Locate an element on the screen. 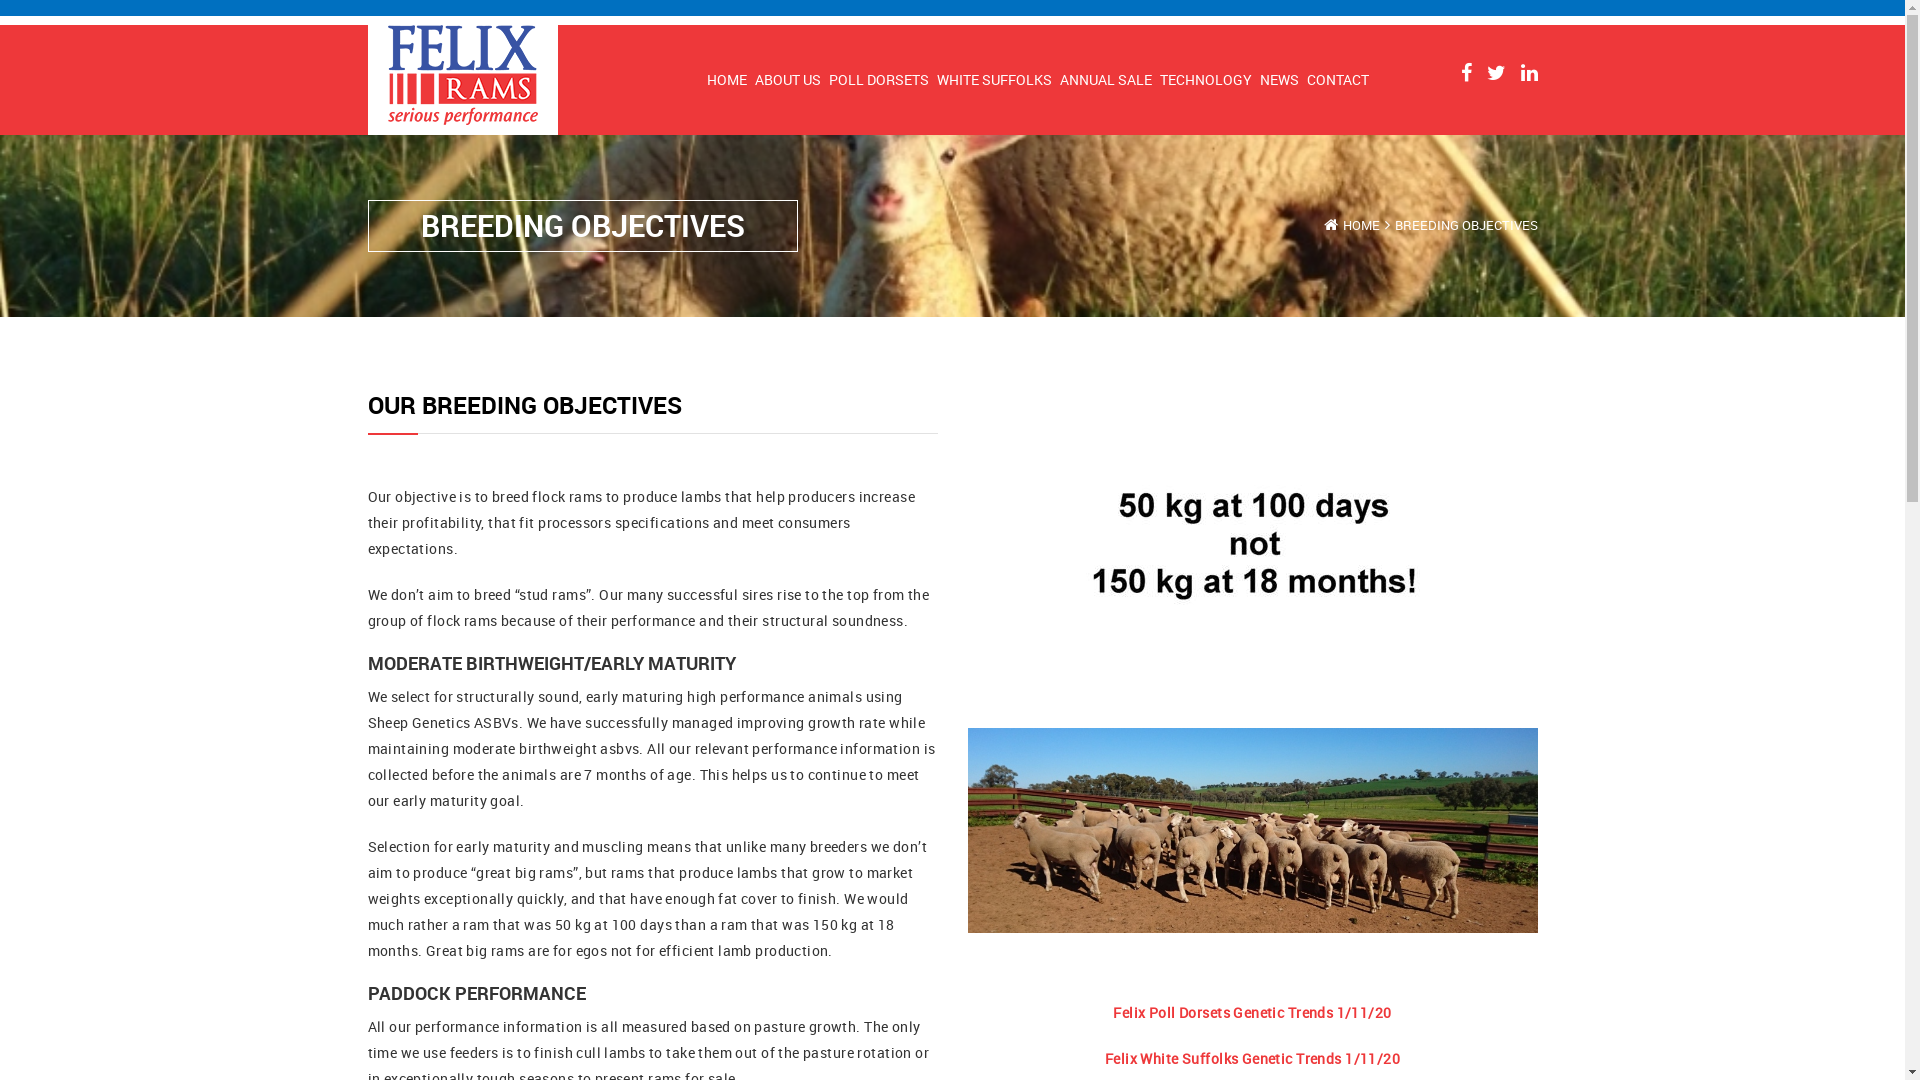  CONTACT is located at coordinates (1337, 80).